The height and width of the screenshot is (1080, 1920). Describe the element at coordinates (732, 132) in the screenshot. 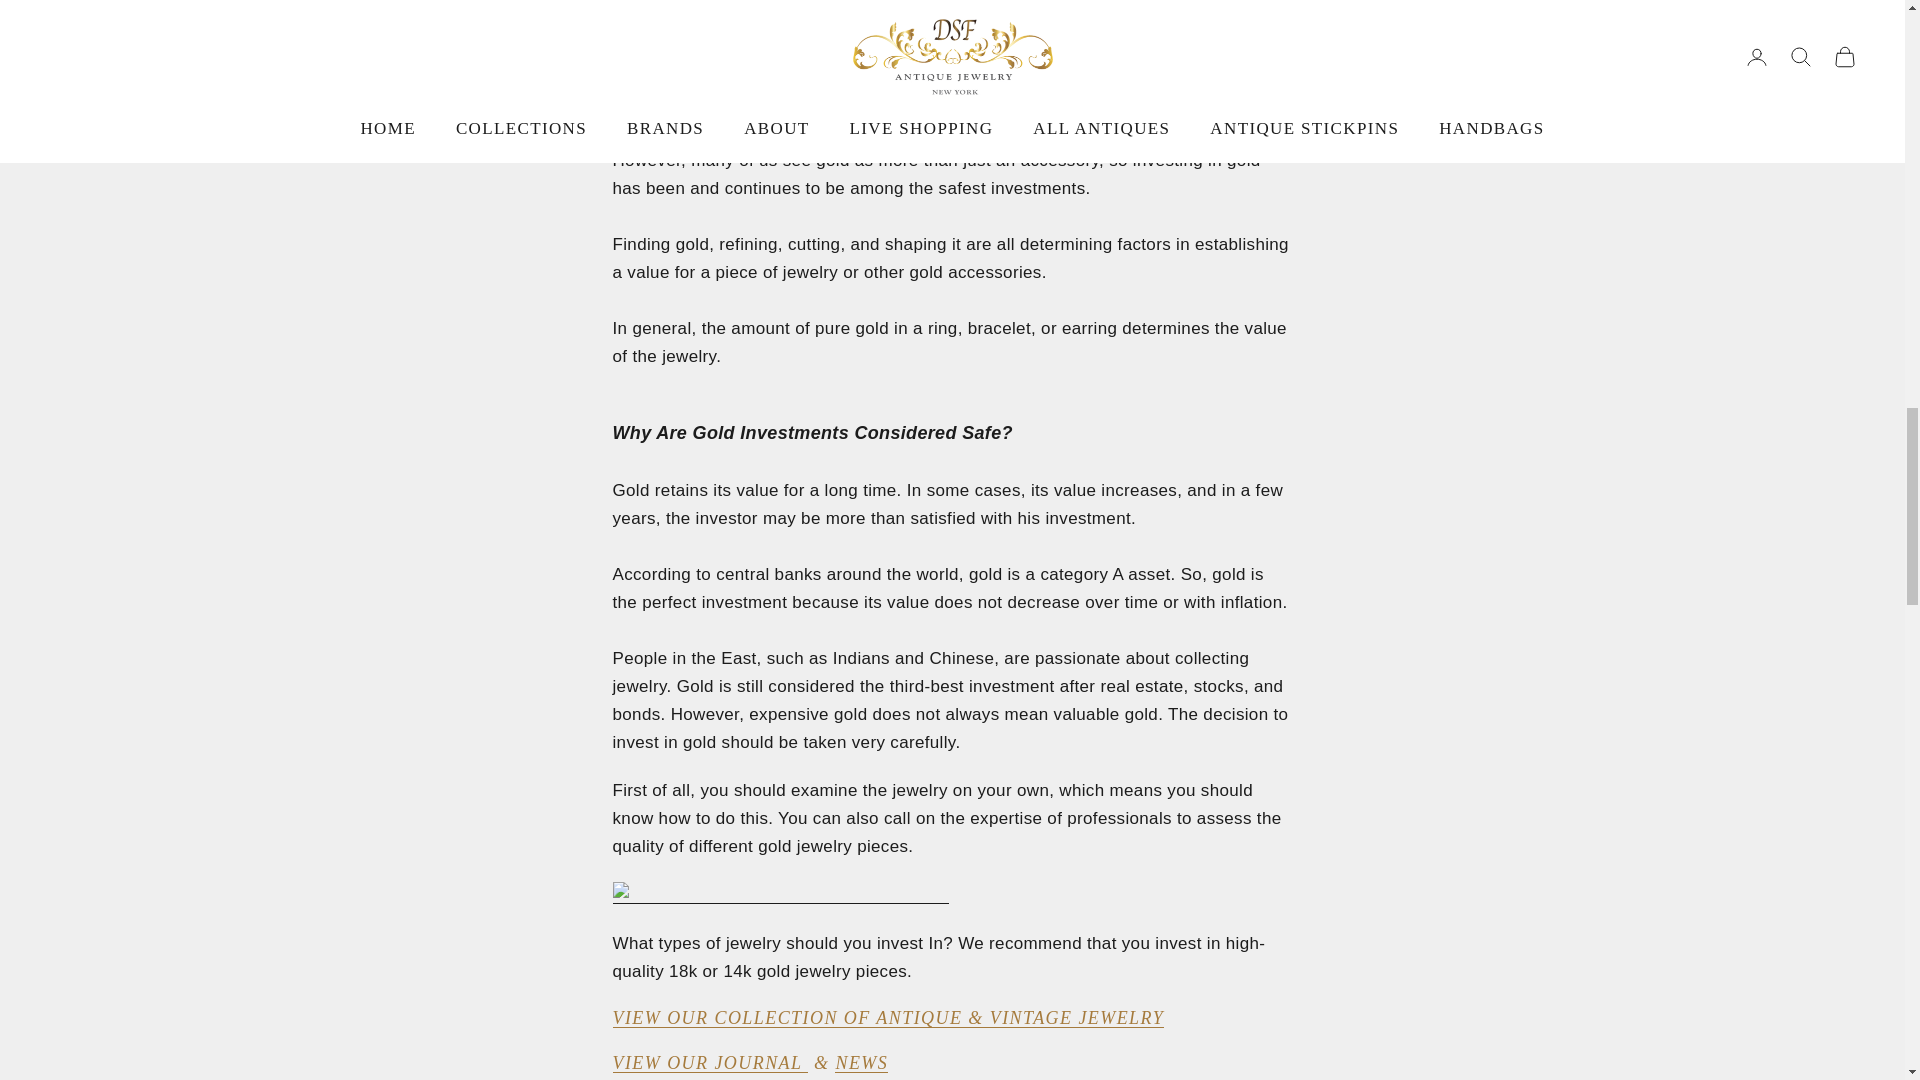

I see `wide-18k-yellow-gold-link-bracelet` at that location.